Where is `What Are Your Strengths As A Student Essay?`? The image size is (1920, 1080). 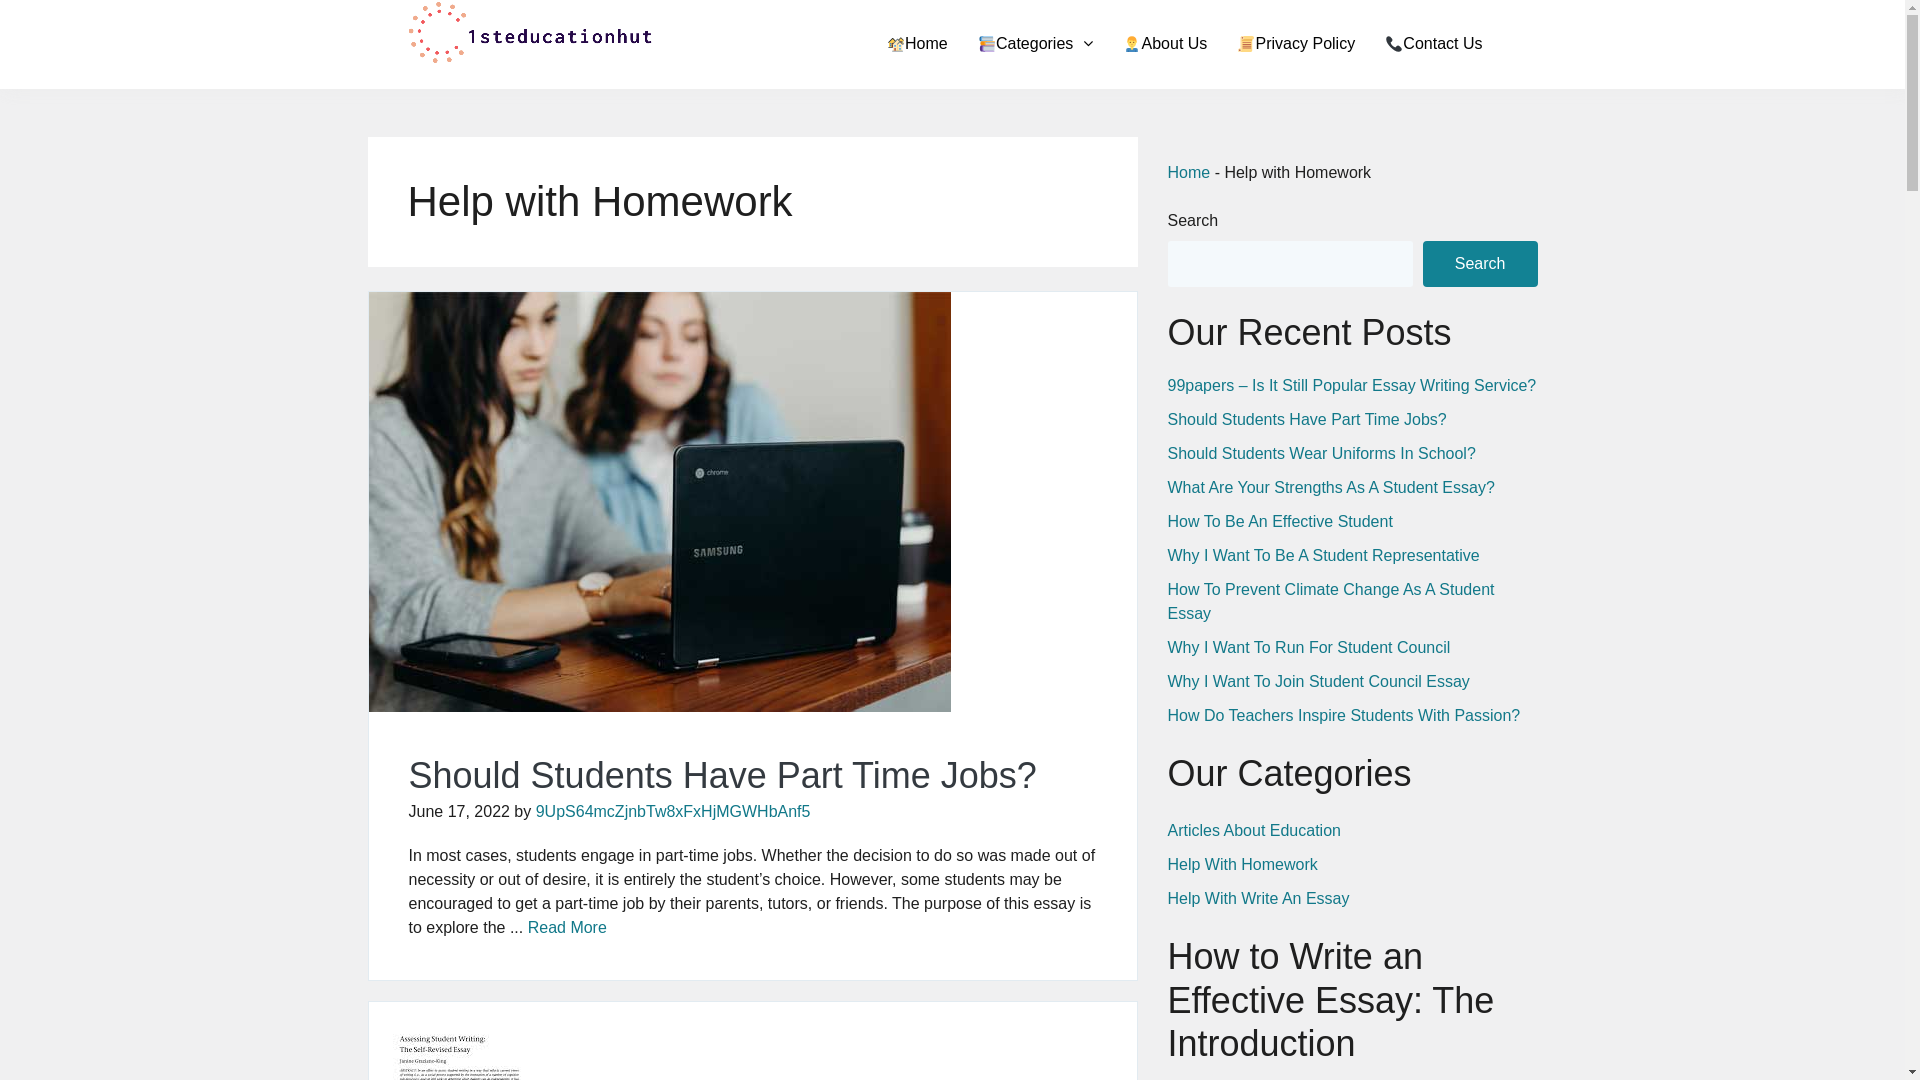 What Are Your Strengths As A Student Essay? is located at coordinates (1332, 488).